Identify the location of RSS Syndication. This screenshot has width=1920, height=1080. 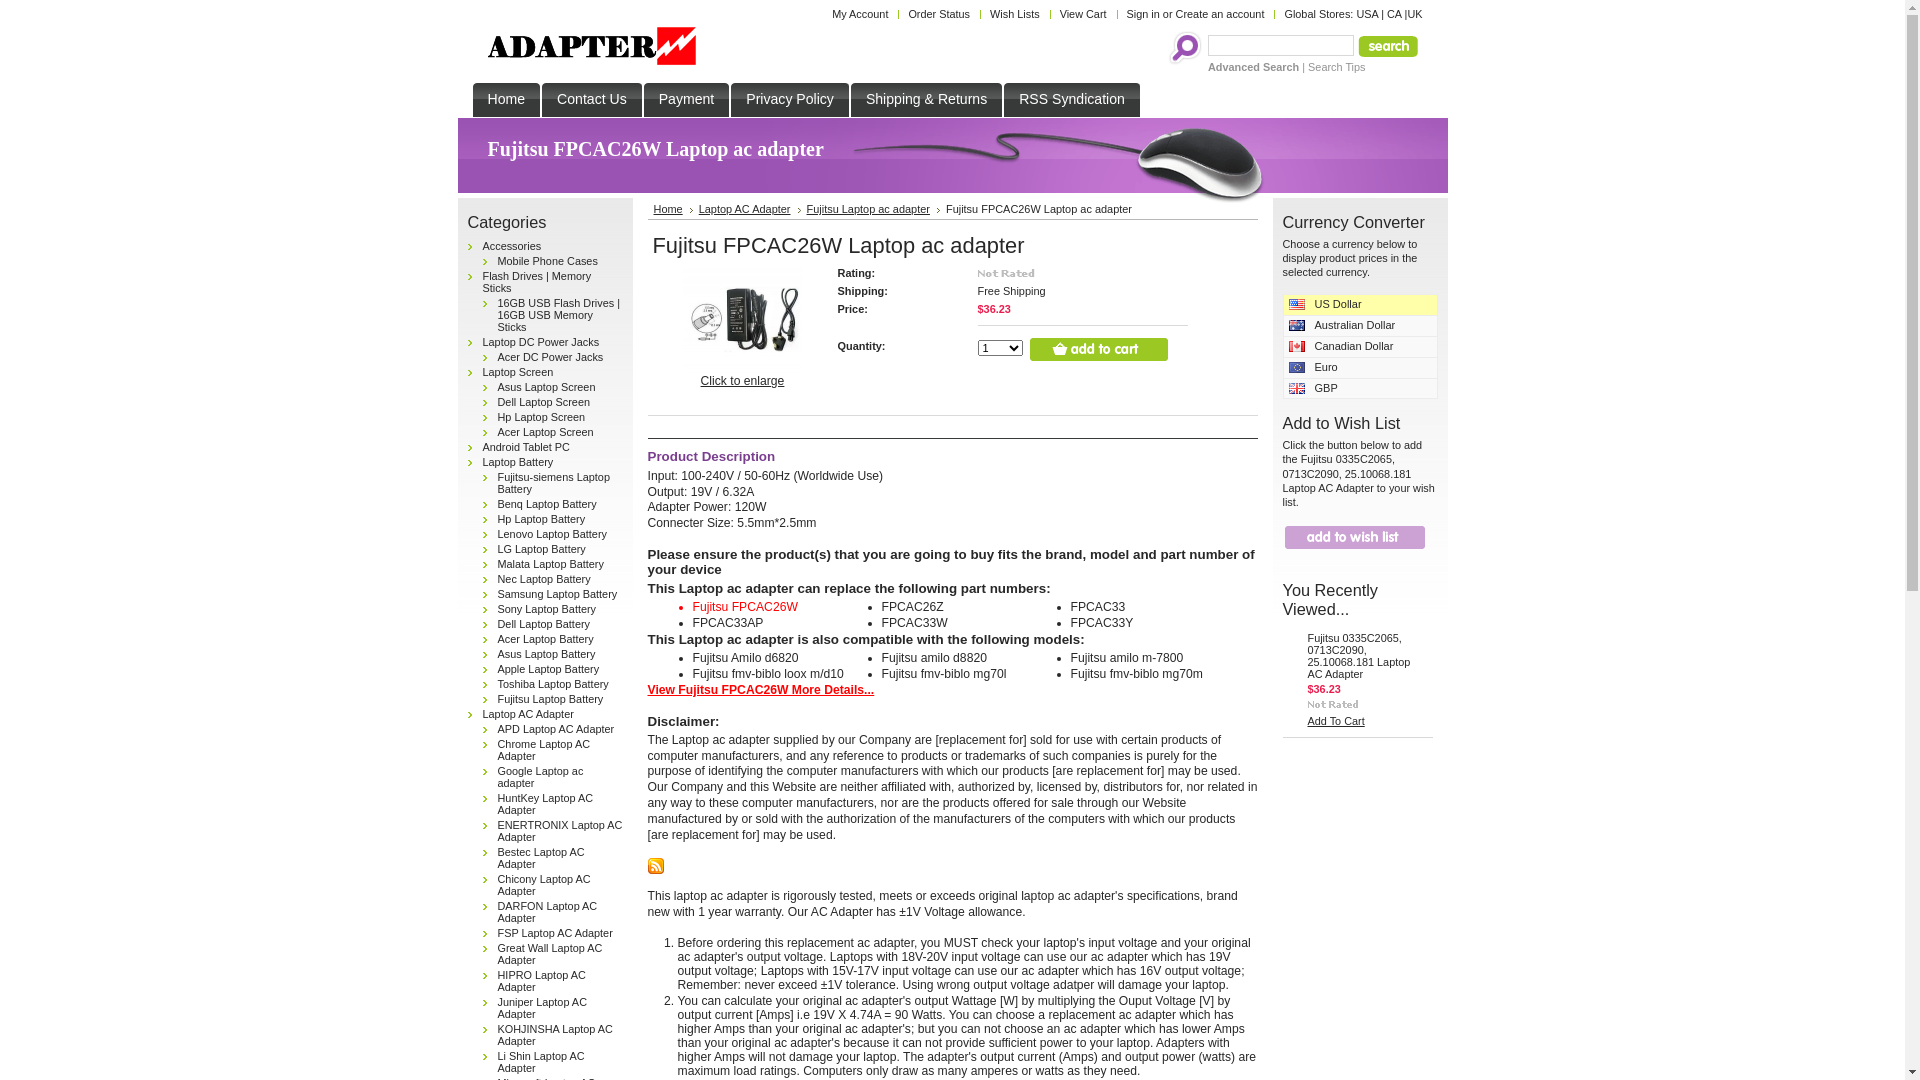
(1072, 100).